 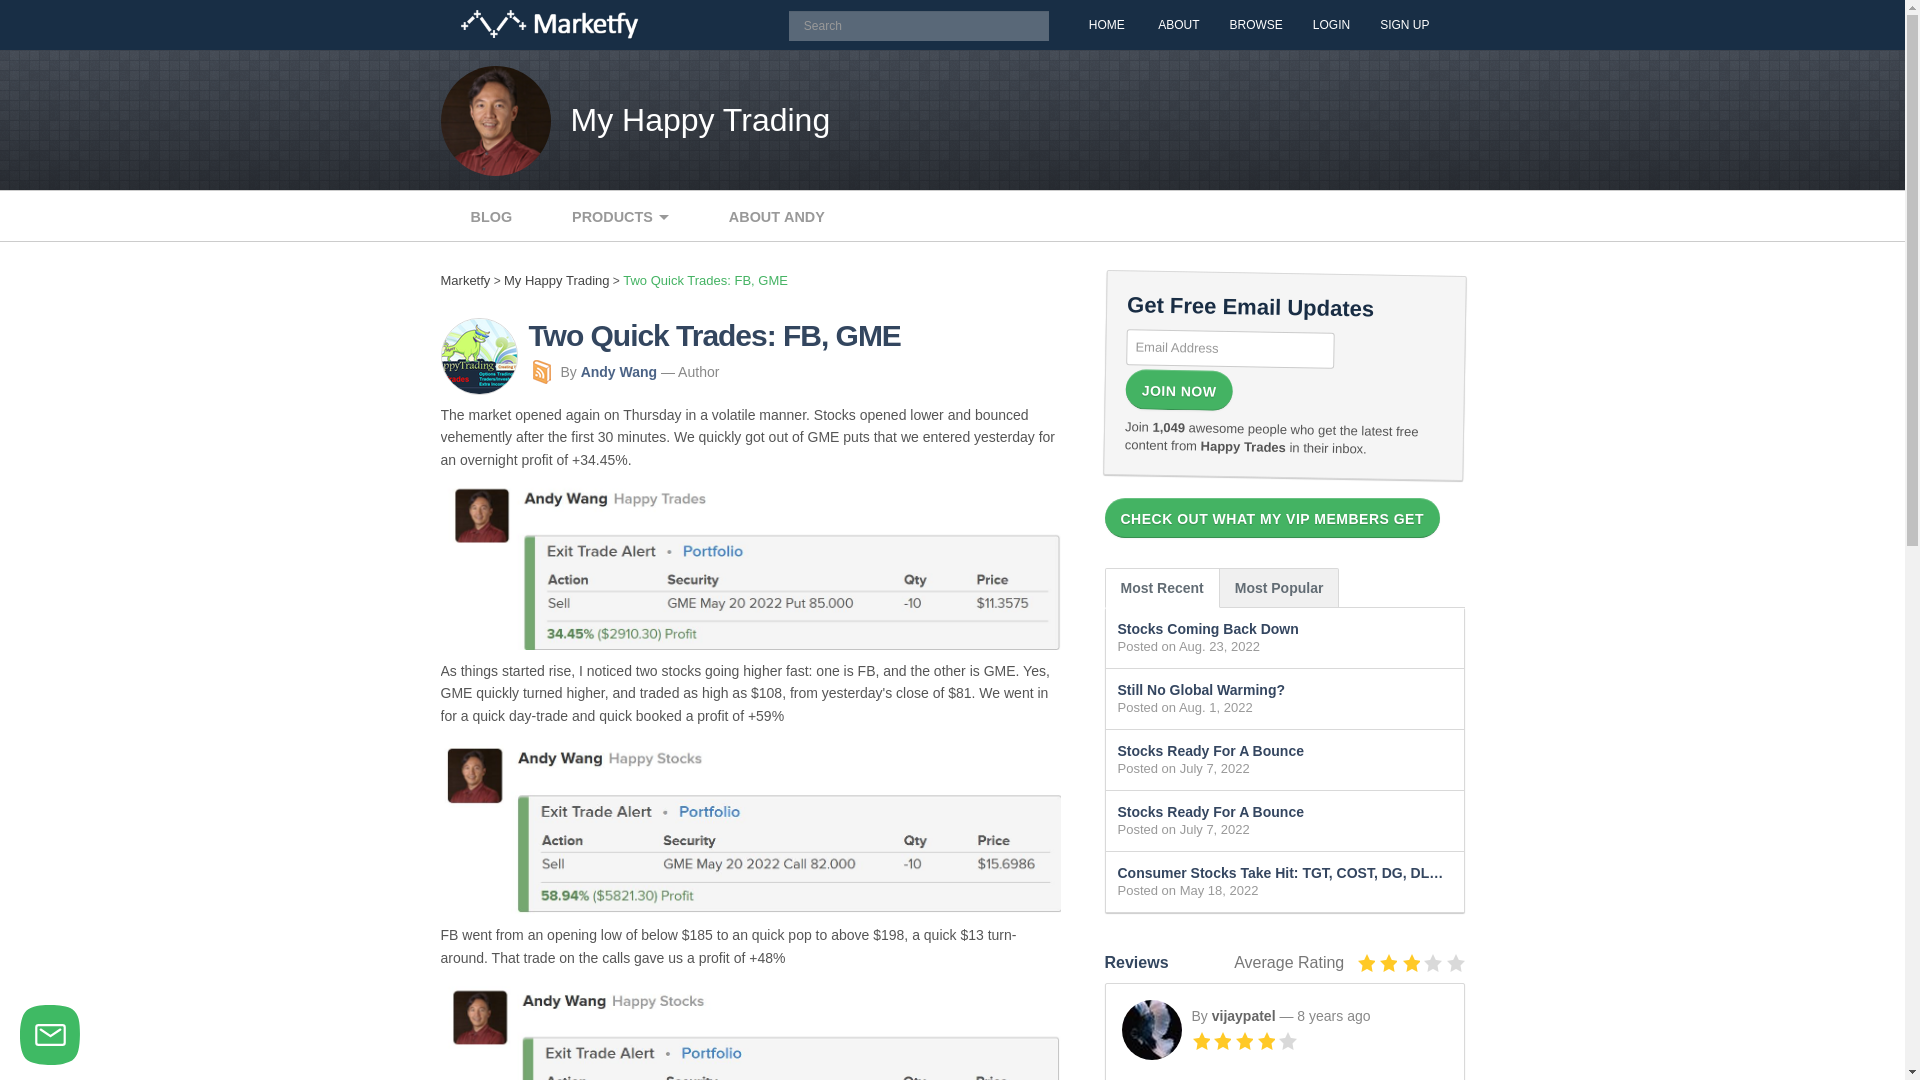 What do you see at coordinates (1178, 24) in the screenshot?
I see `ABOUT` at bounding box center [1178, 24].